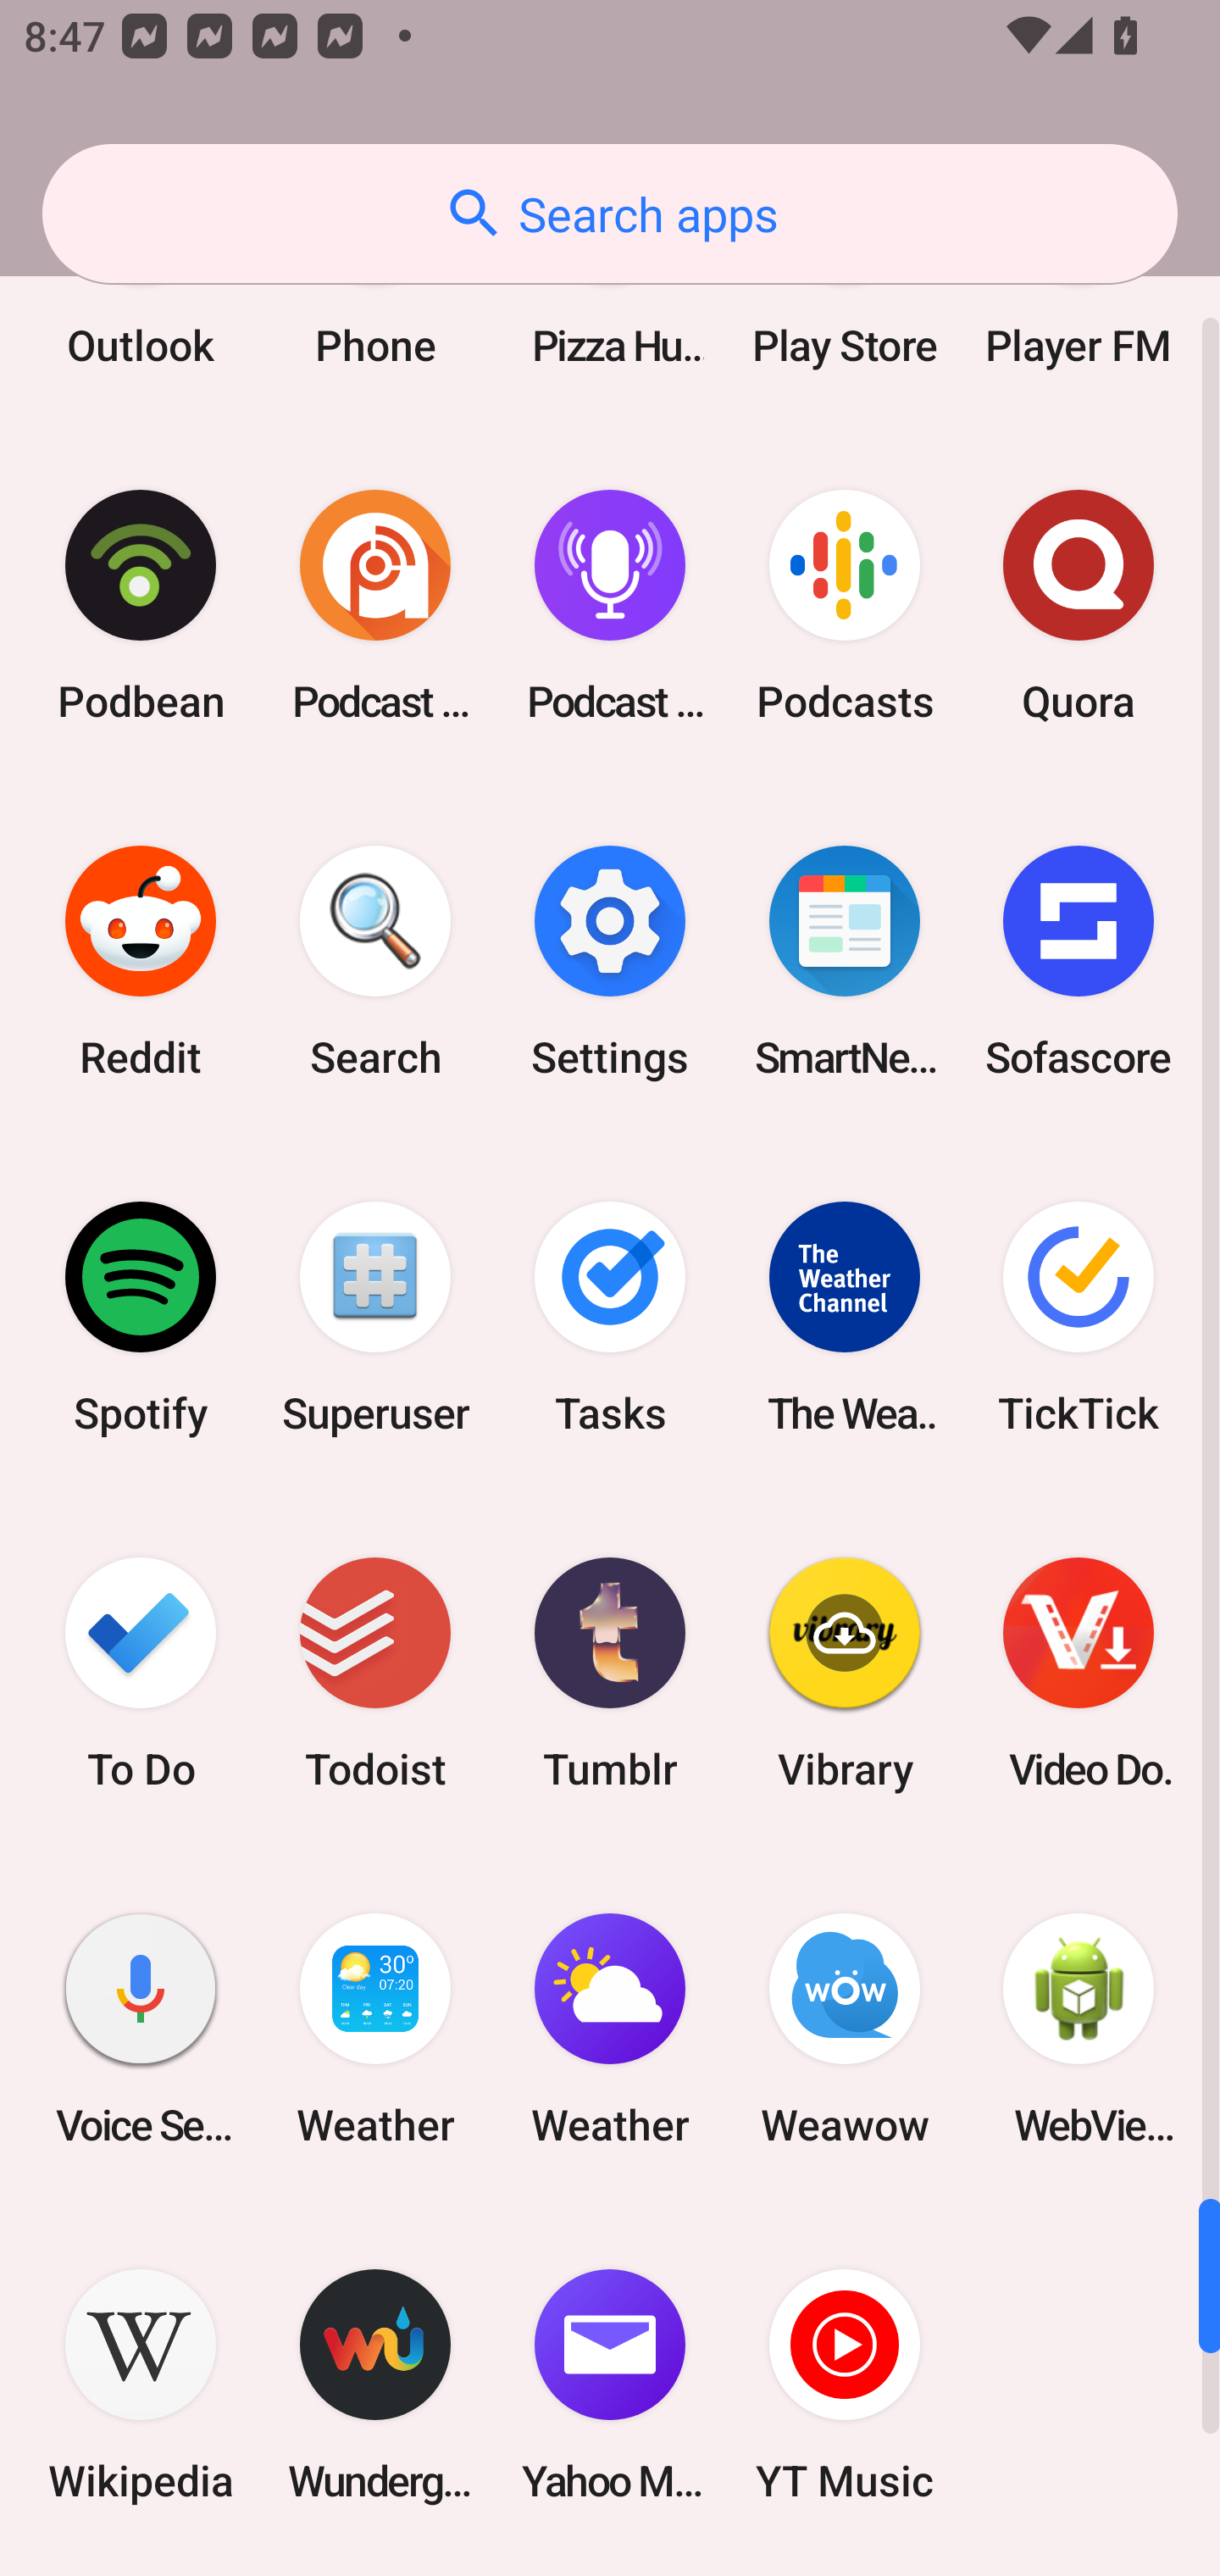 This screenshot has height=2576, width=1220. Describe the element at coordinates (1079, 1674) in the screenshot. I see `Video Downloader & Ace Player` at that location.